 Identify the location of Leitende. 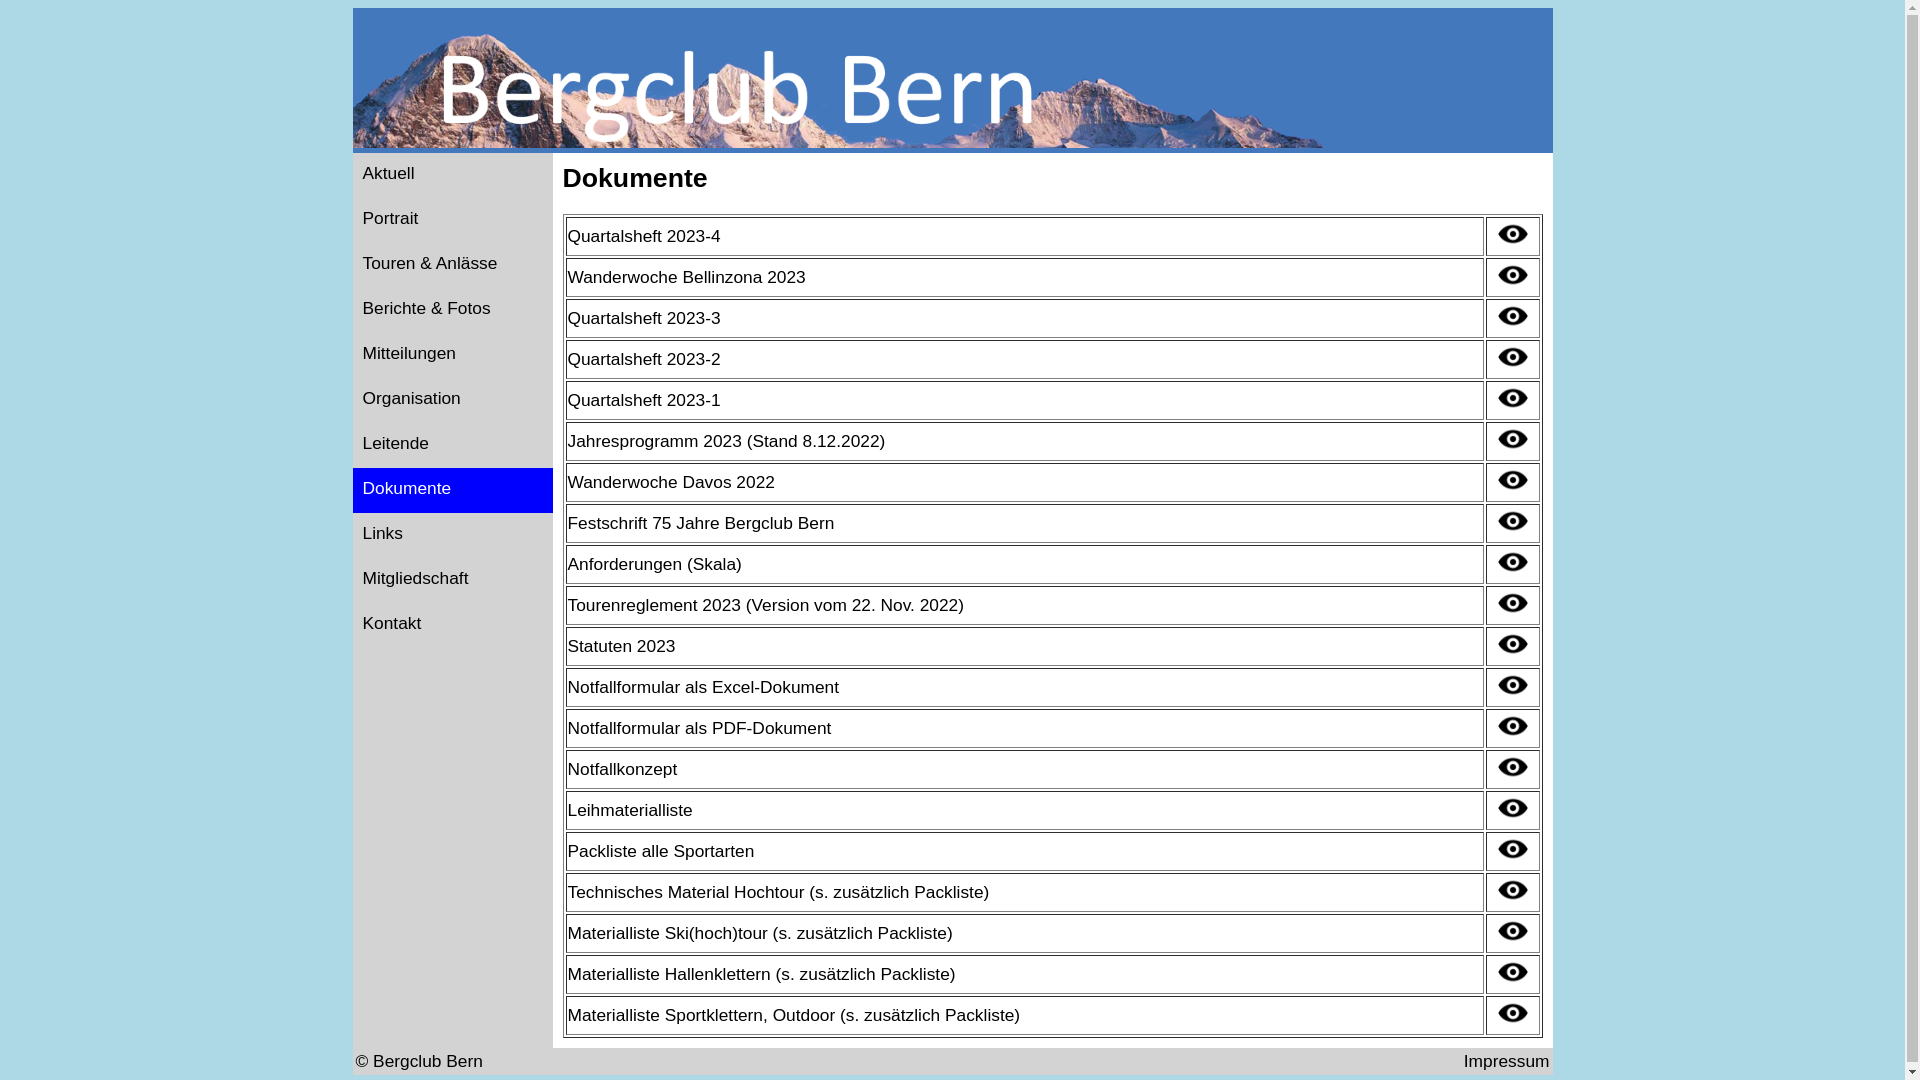
(452, 446).